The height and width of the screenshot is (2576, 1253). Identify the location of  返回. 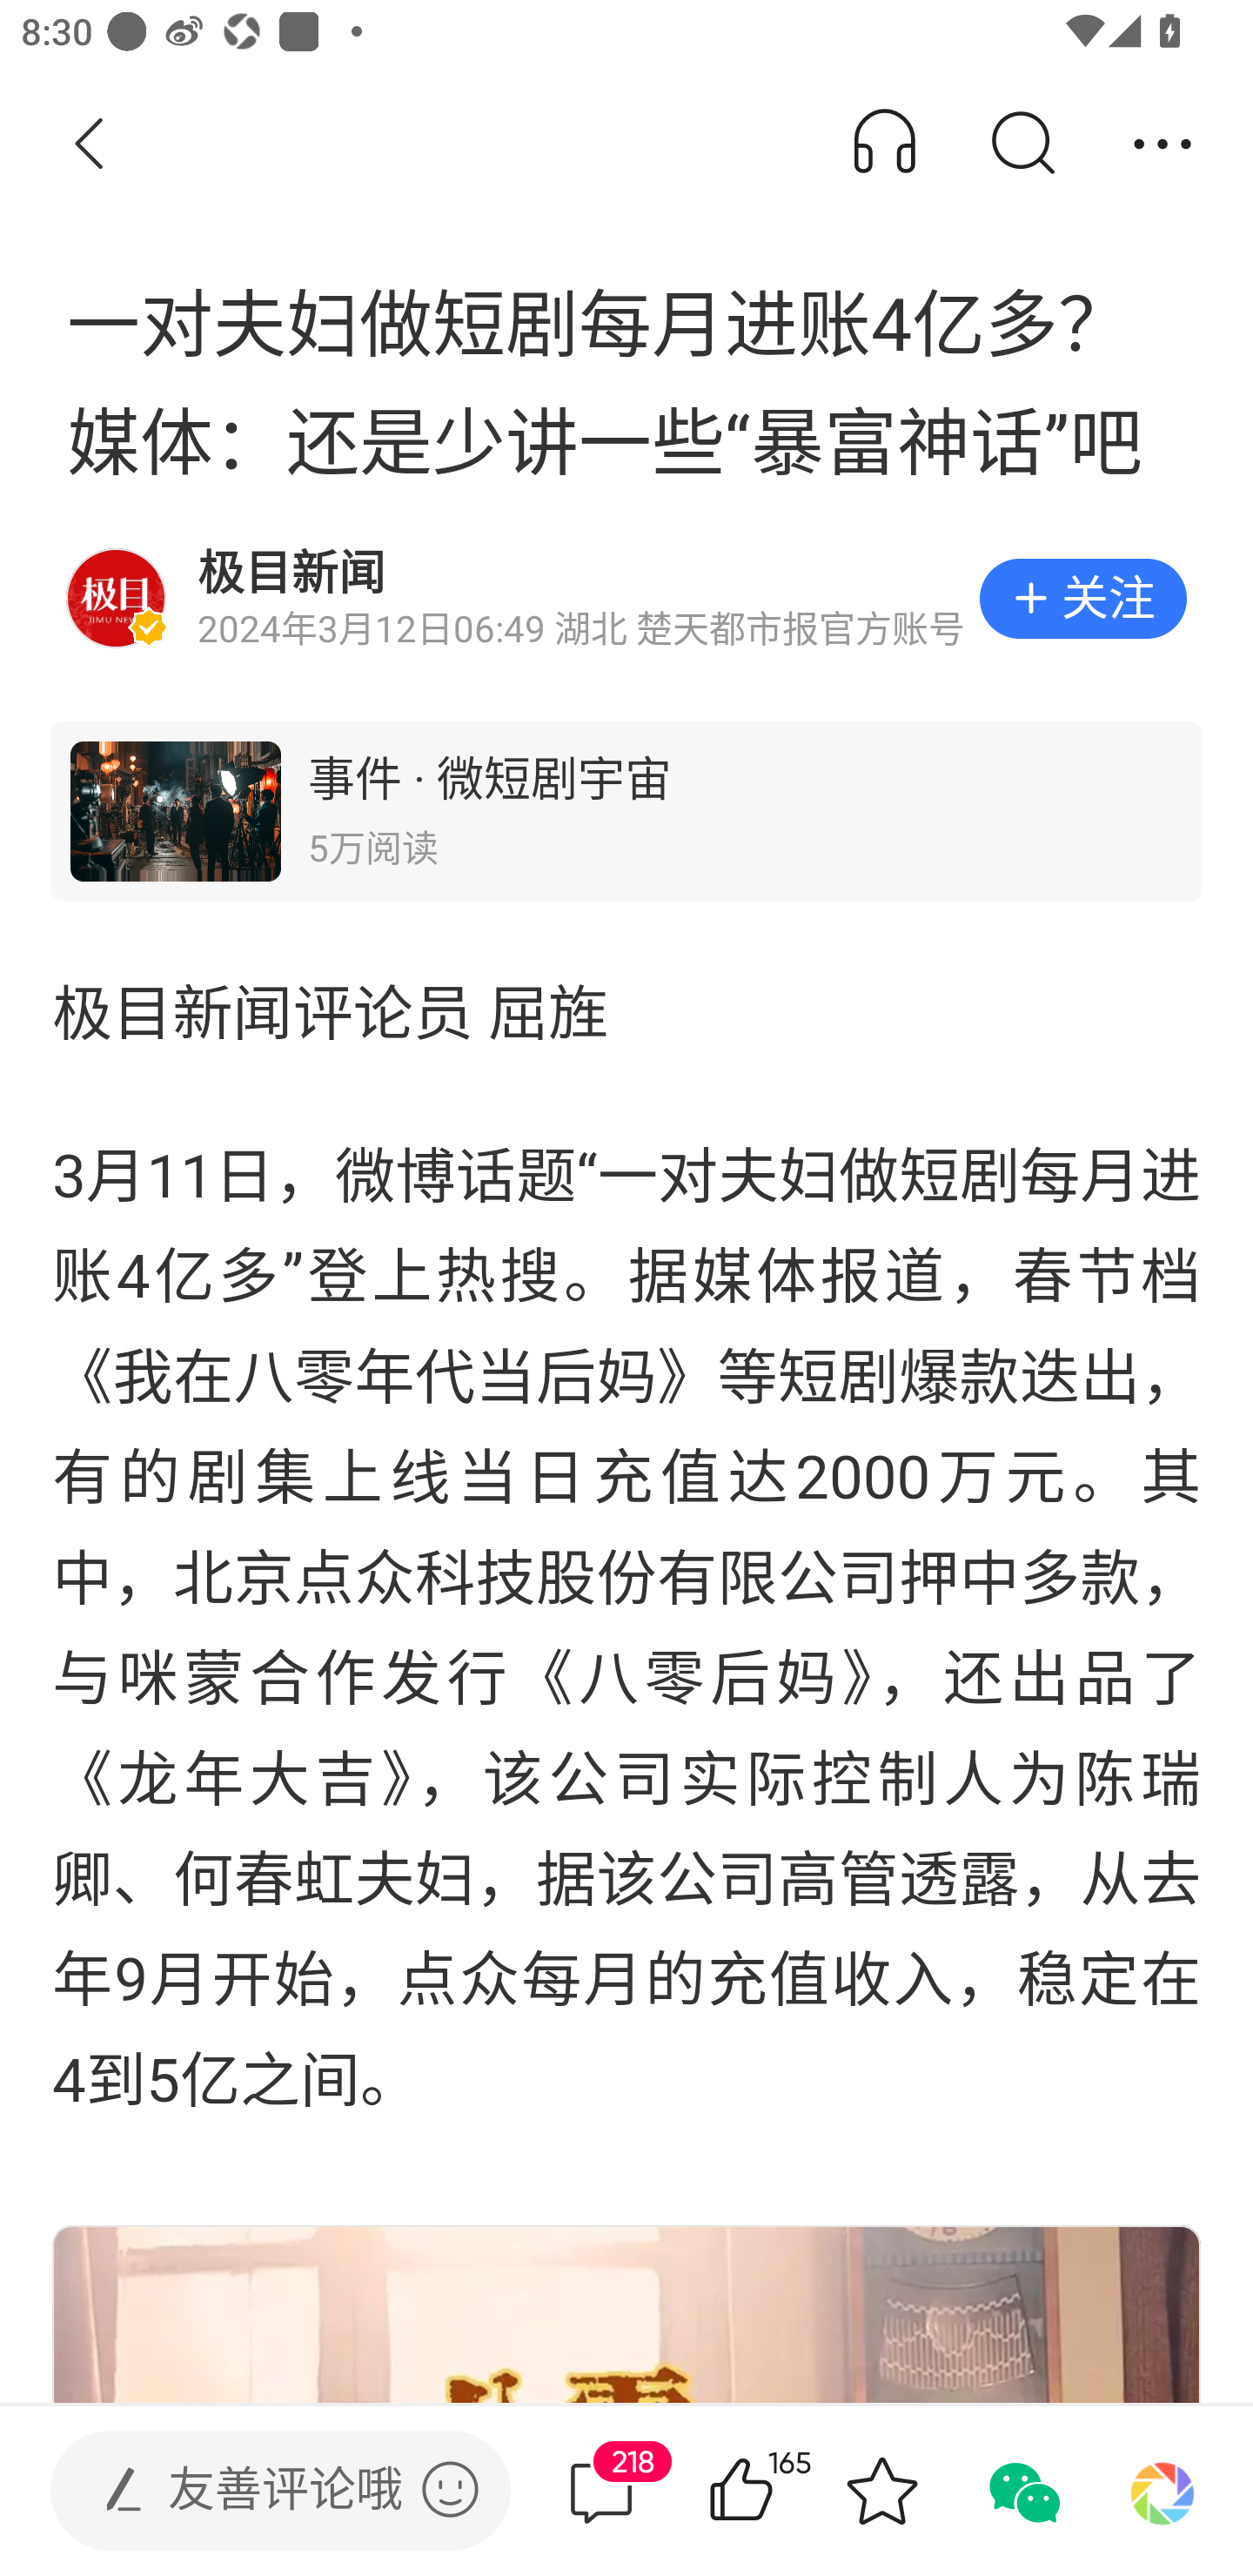
(90, 144).